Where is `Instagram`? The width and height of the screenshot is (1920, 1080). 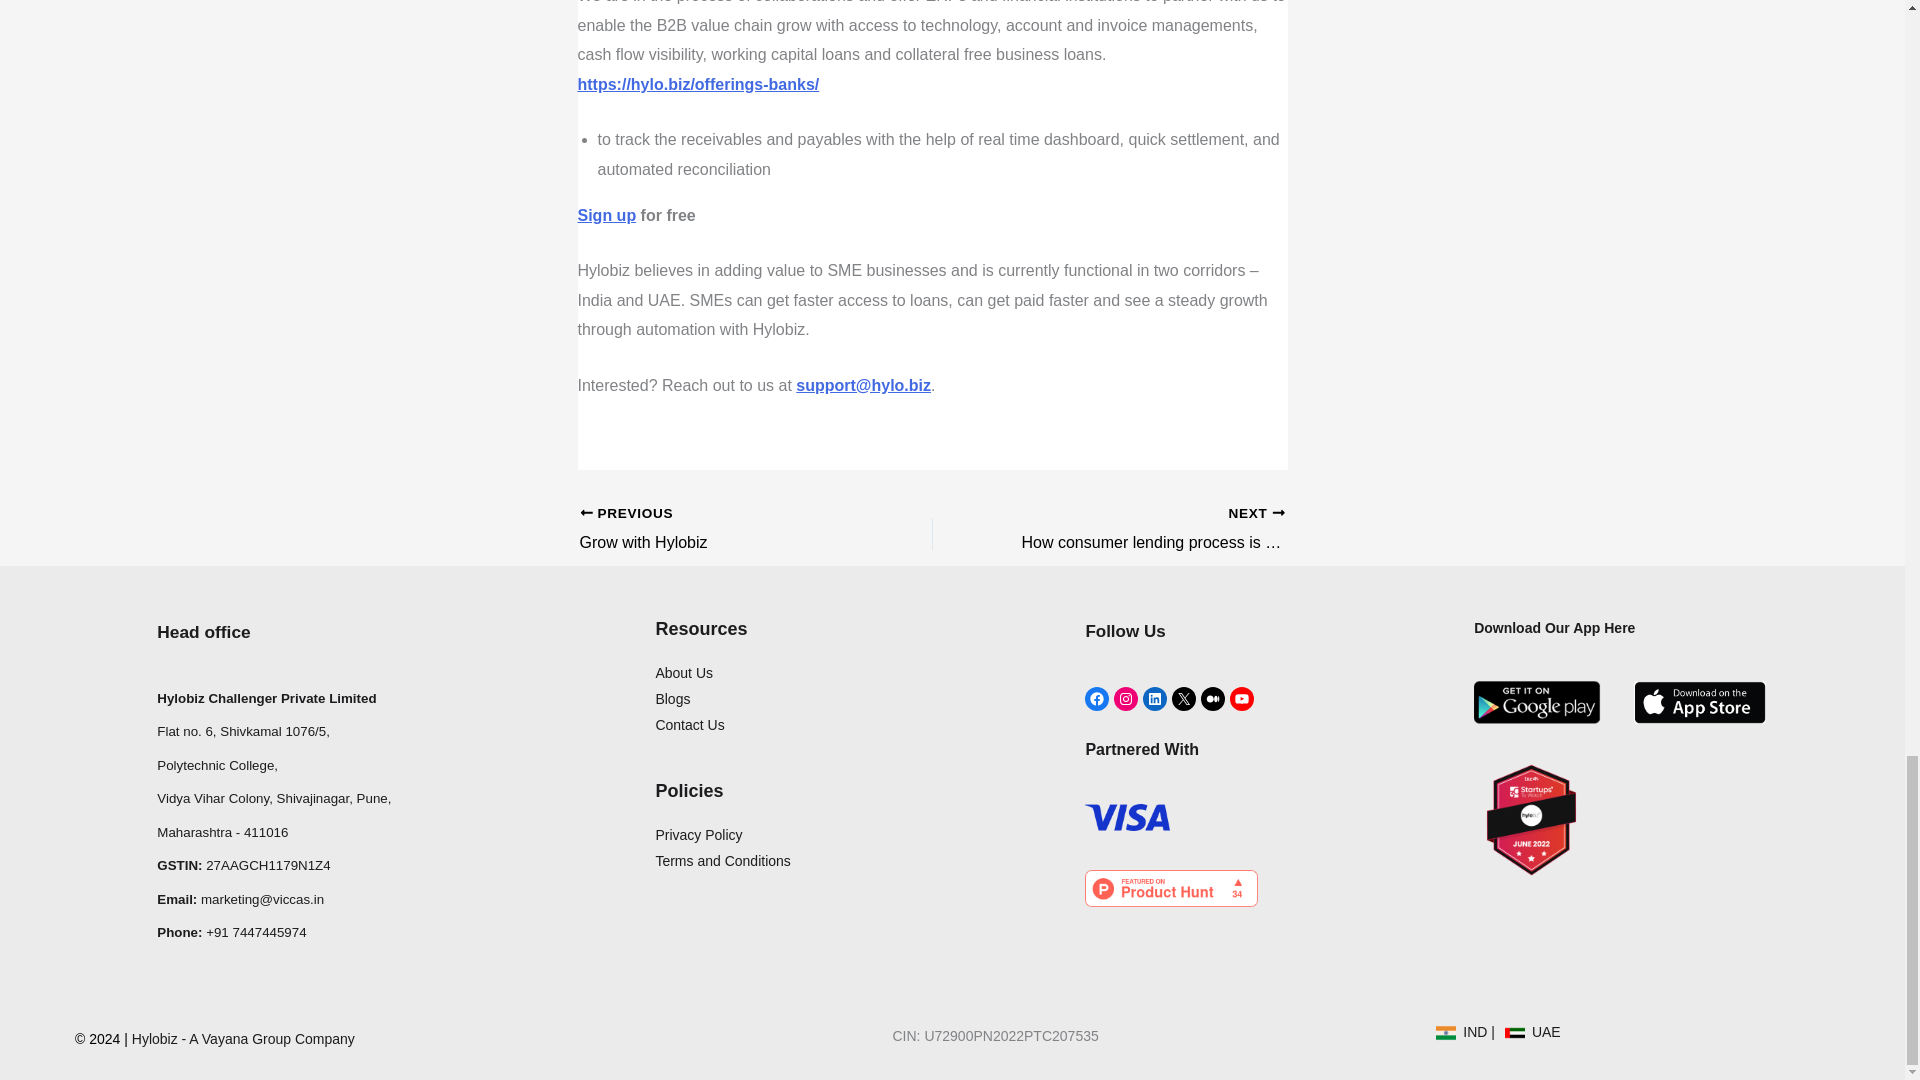
Instagram is located at coordinates (722, 530).